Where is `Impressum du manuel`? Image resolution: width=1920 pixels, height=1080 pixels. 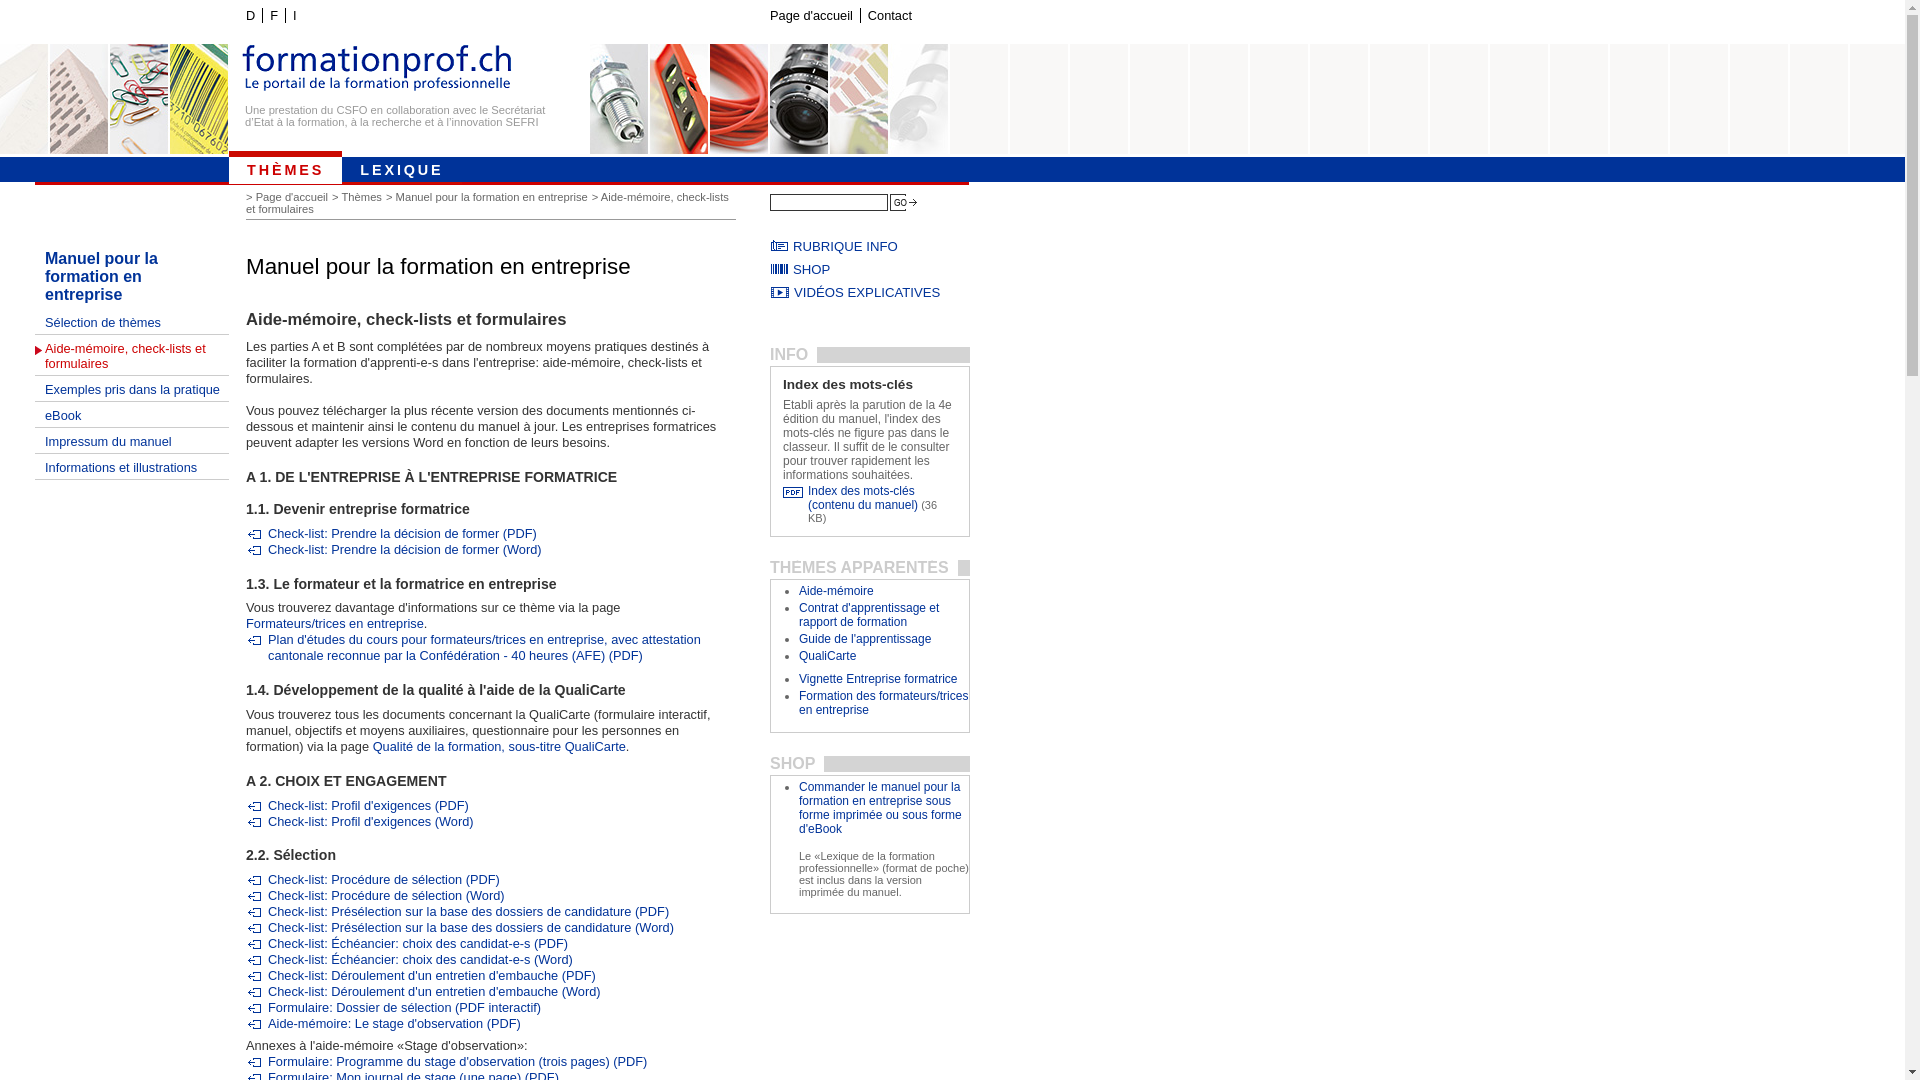 Impressum du manuel is located at coordinates (132, 441).